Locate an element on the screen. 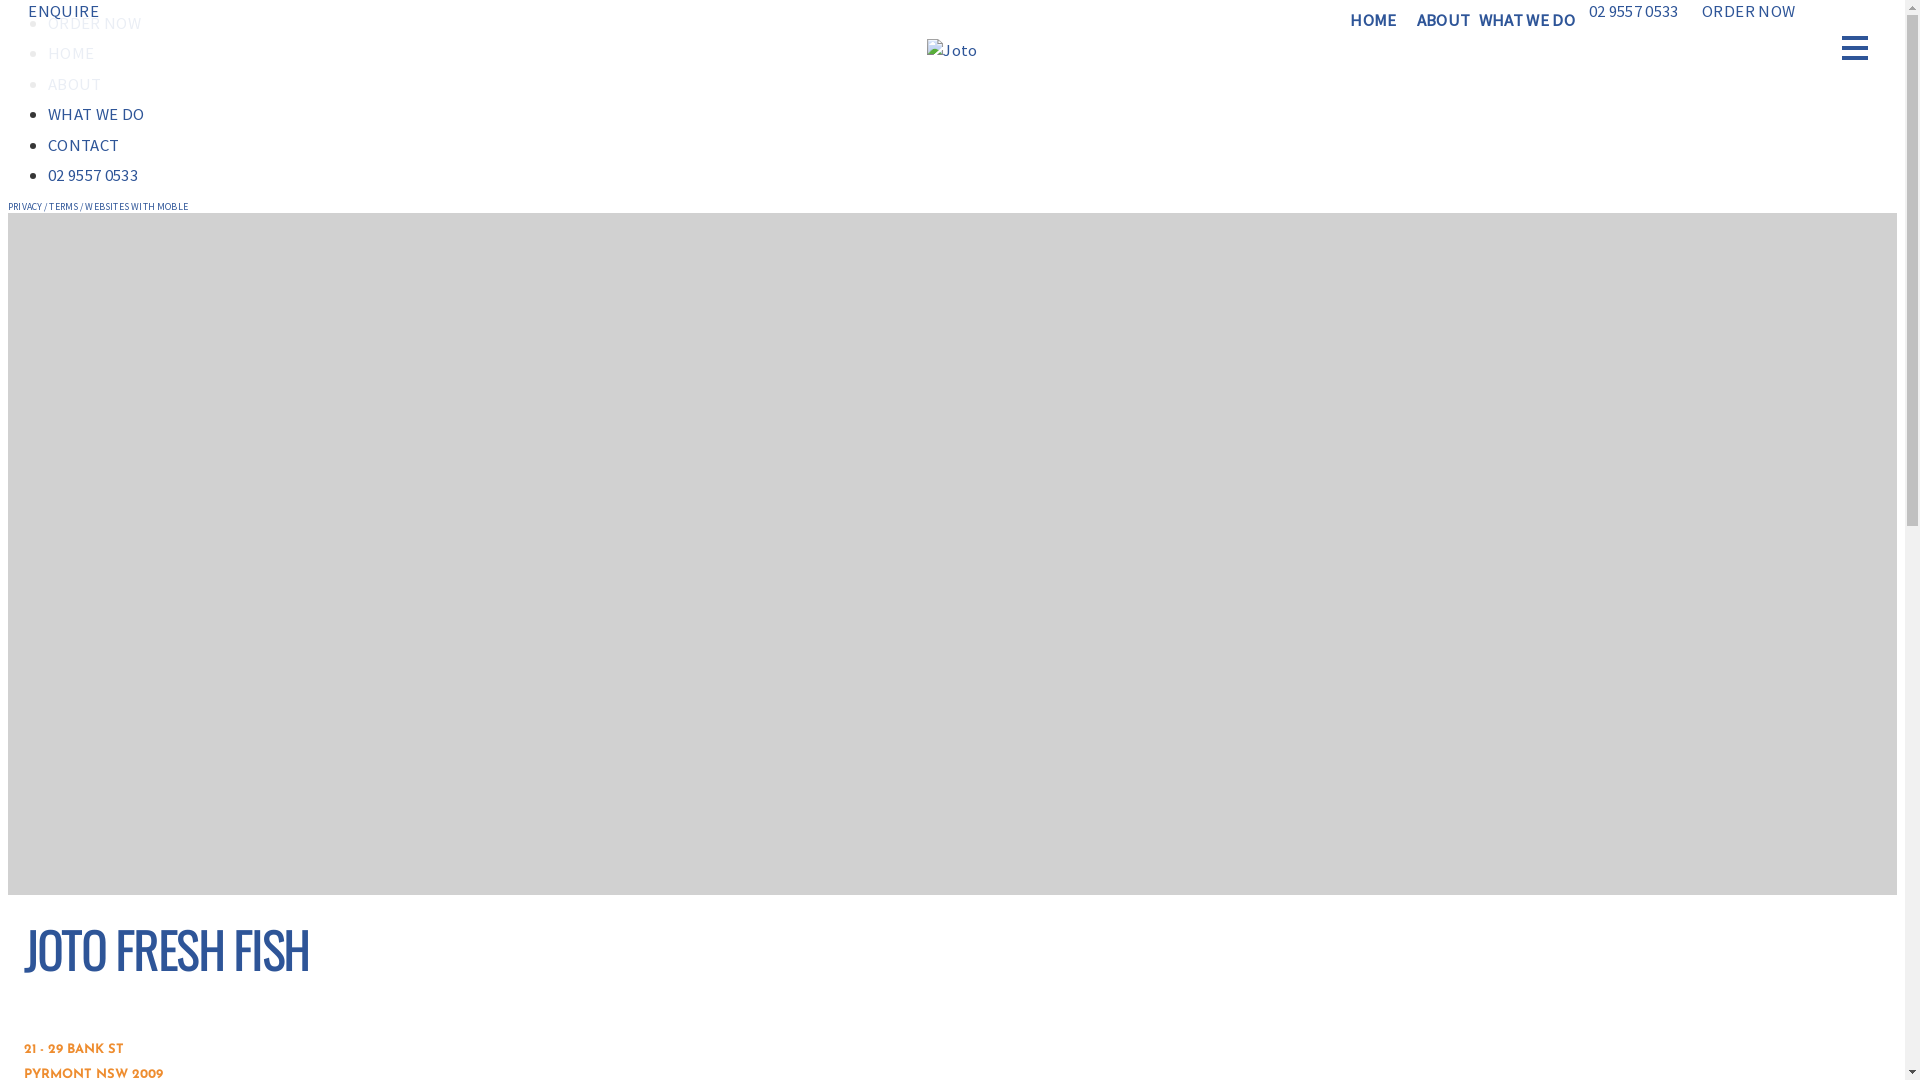  ABOUT is located at coordinates (75, 84).